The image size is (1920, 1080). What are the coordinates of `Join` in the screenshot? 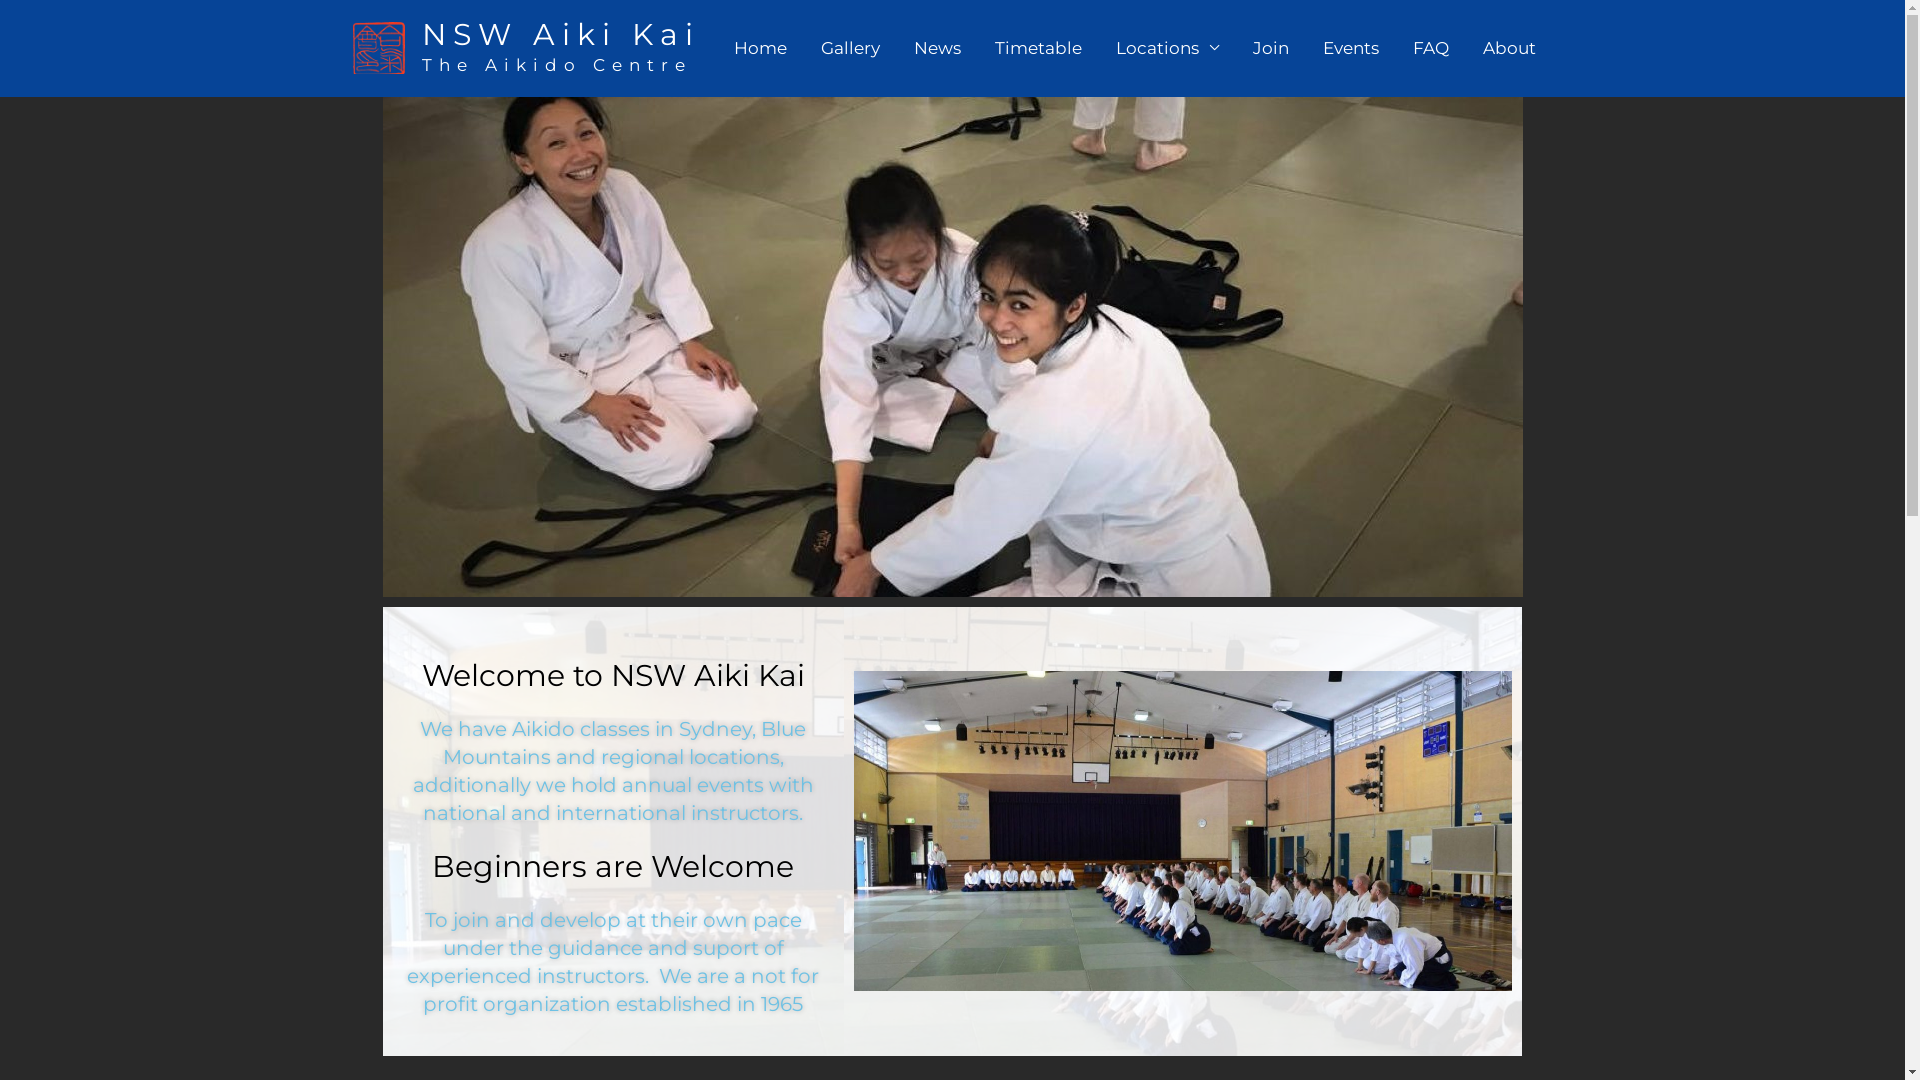 It's located at (1271, 48).